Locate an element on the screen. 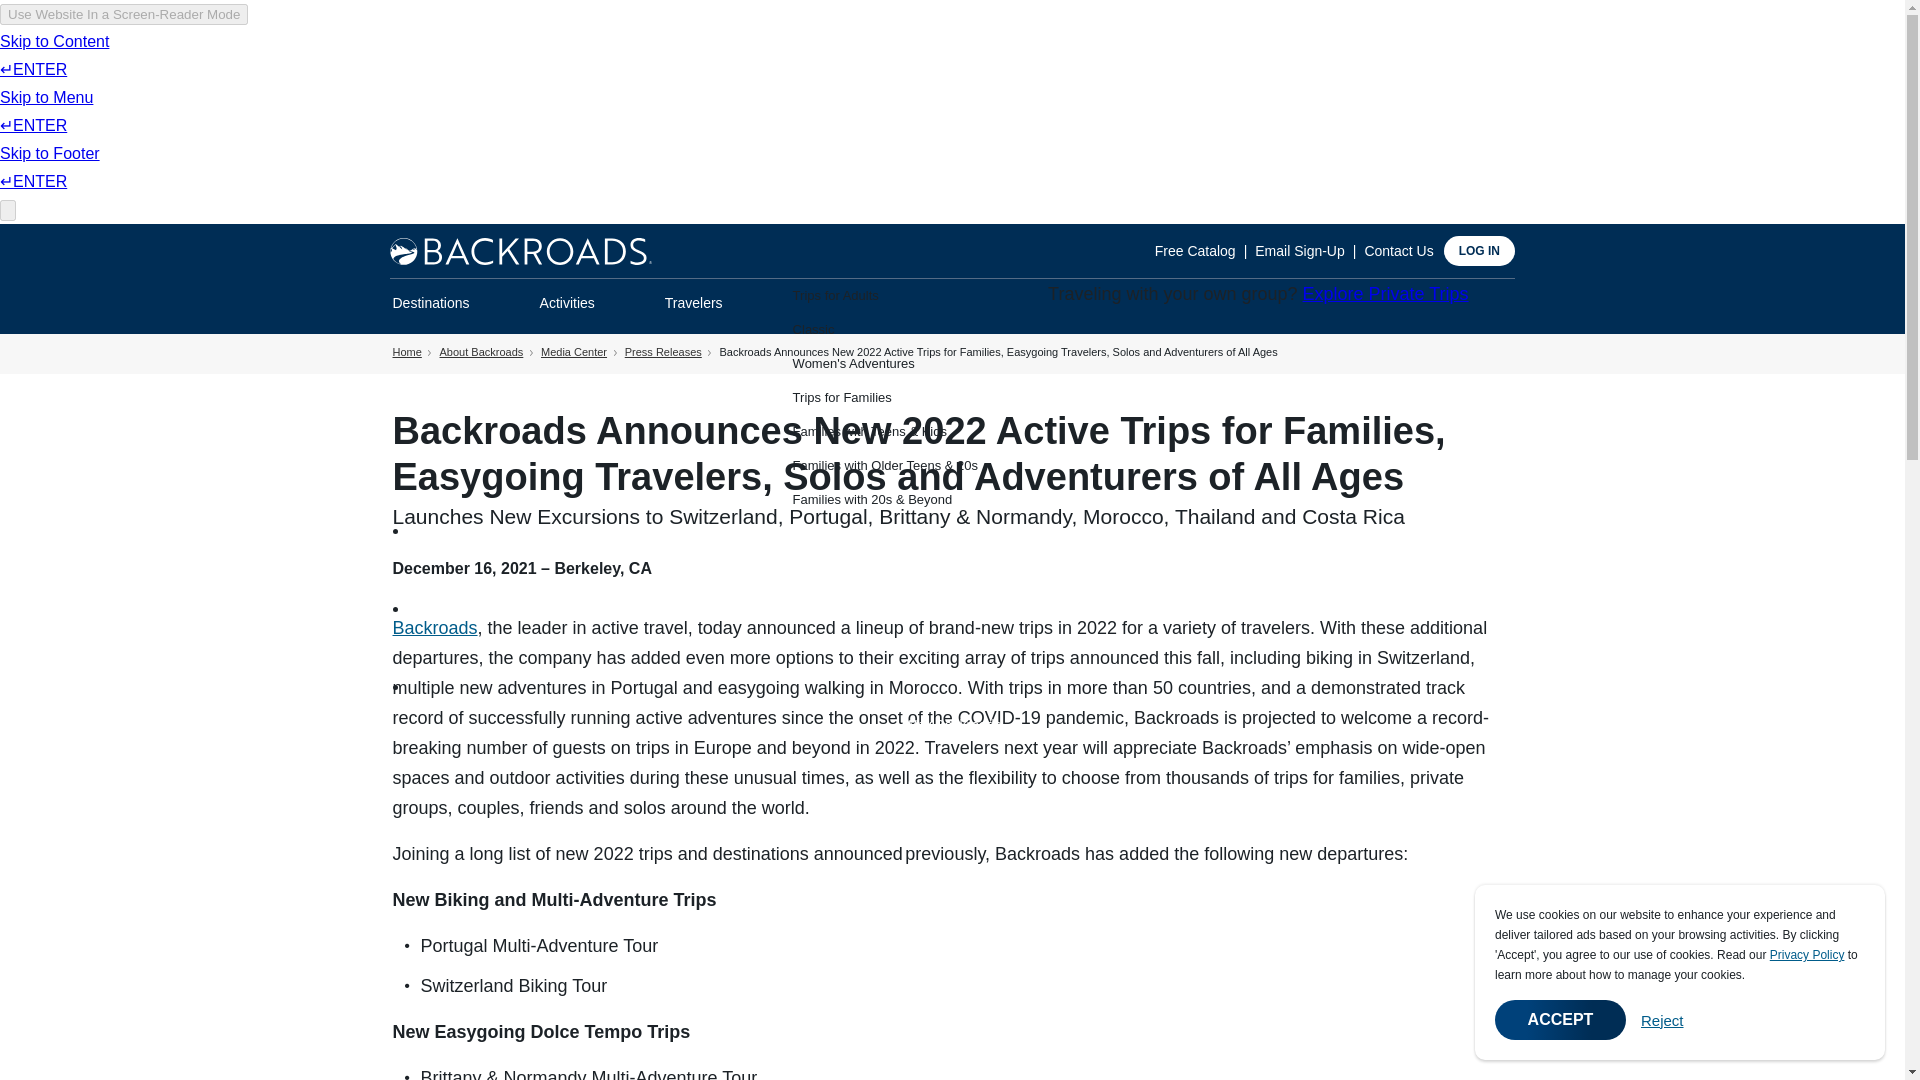 The image size is (1920, 1080). Destinations is located at coordinates (430, 304).